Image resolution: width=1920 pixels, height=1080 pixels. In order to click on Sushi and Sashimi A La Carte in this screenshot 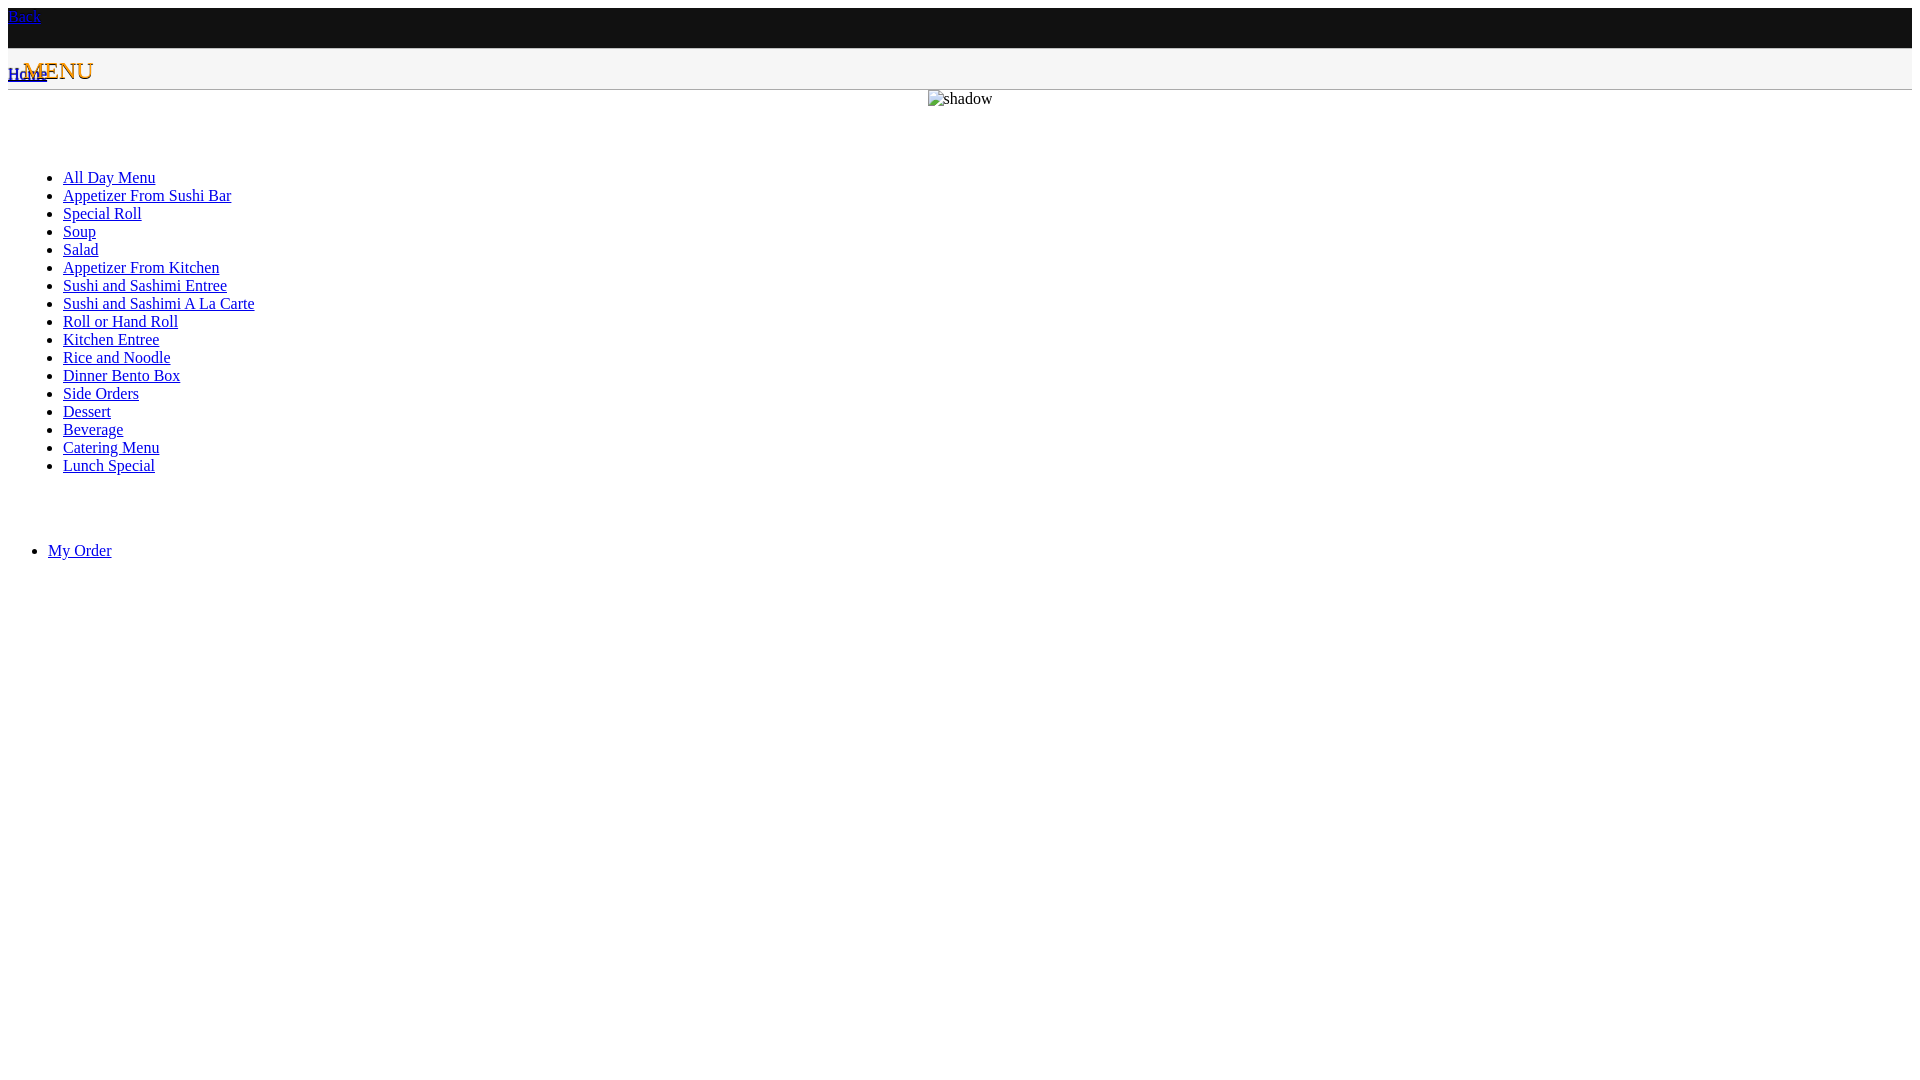, I will do `click(159, 303)`.